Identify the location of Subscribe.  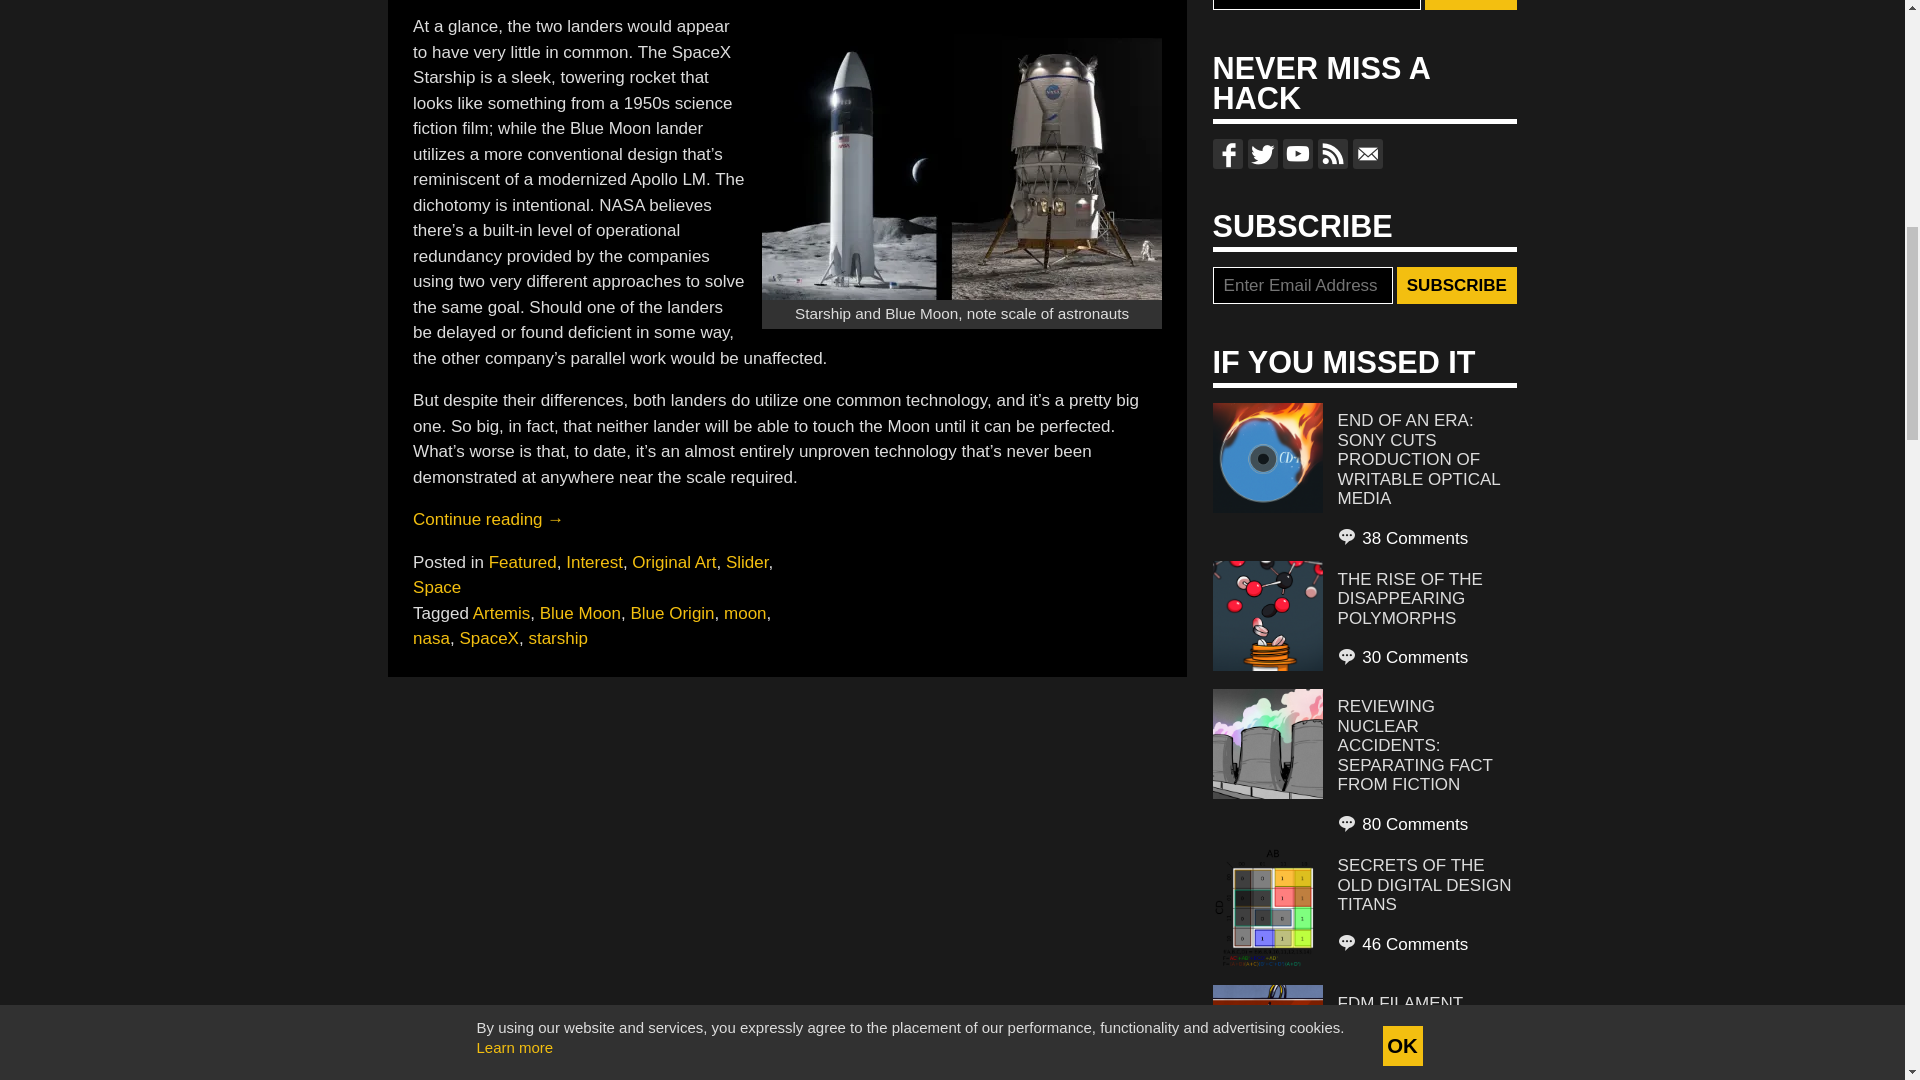
(1456, 285).